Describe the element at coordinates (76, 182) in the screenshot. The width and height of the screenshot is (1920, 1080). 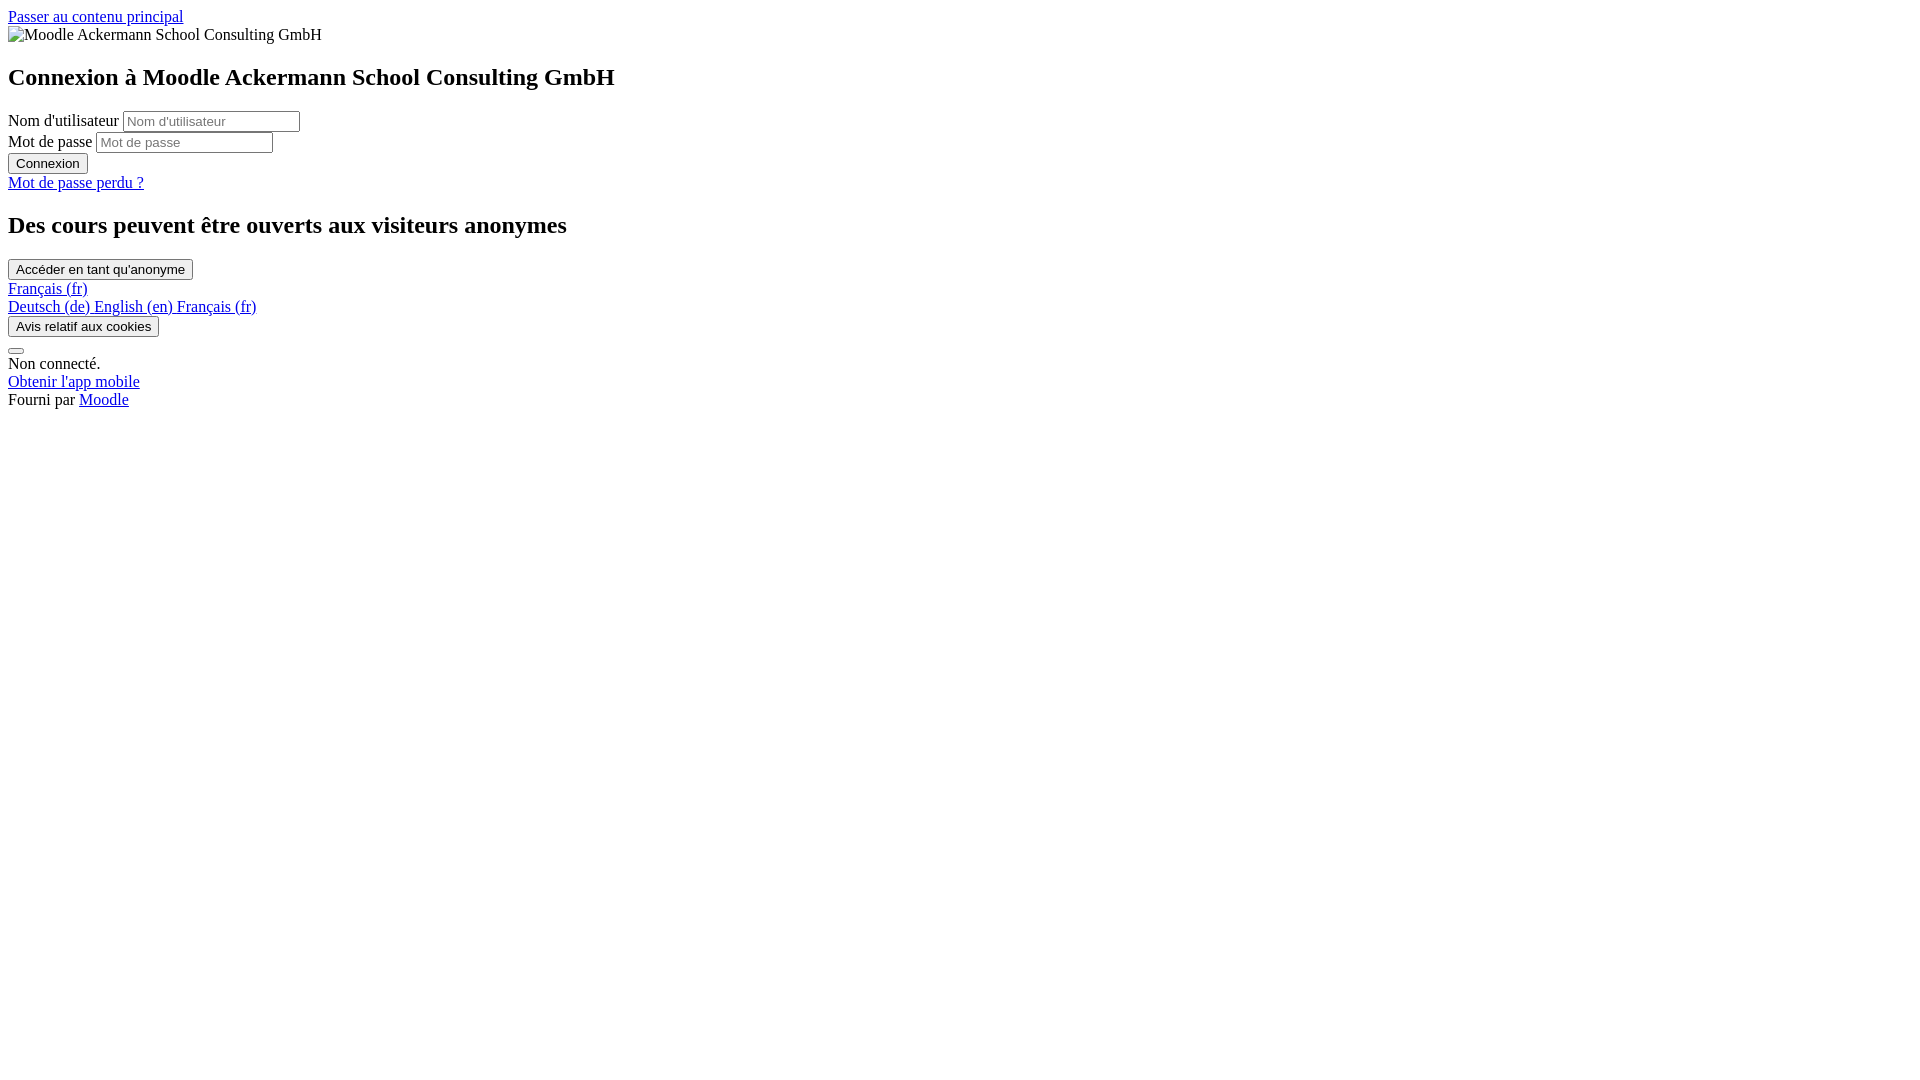
I see `Mot de passe perdu ?` at that location.